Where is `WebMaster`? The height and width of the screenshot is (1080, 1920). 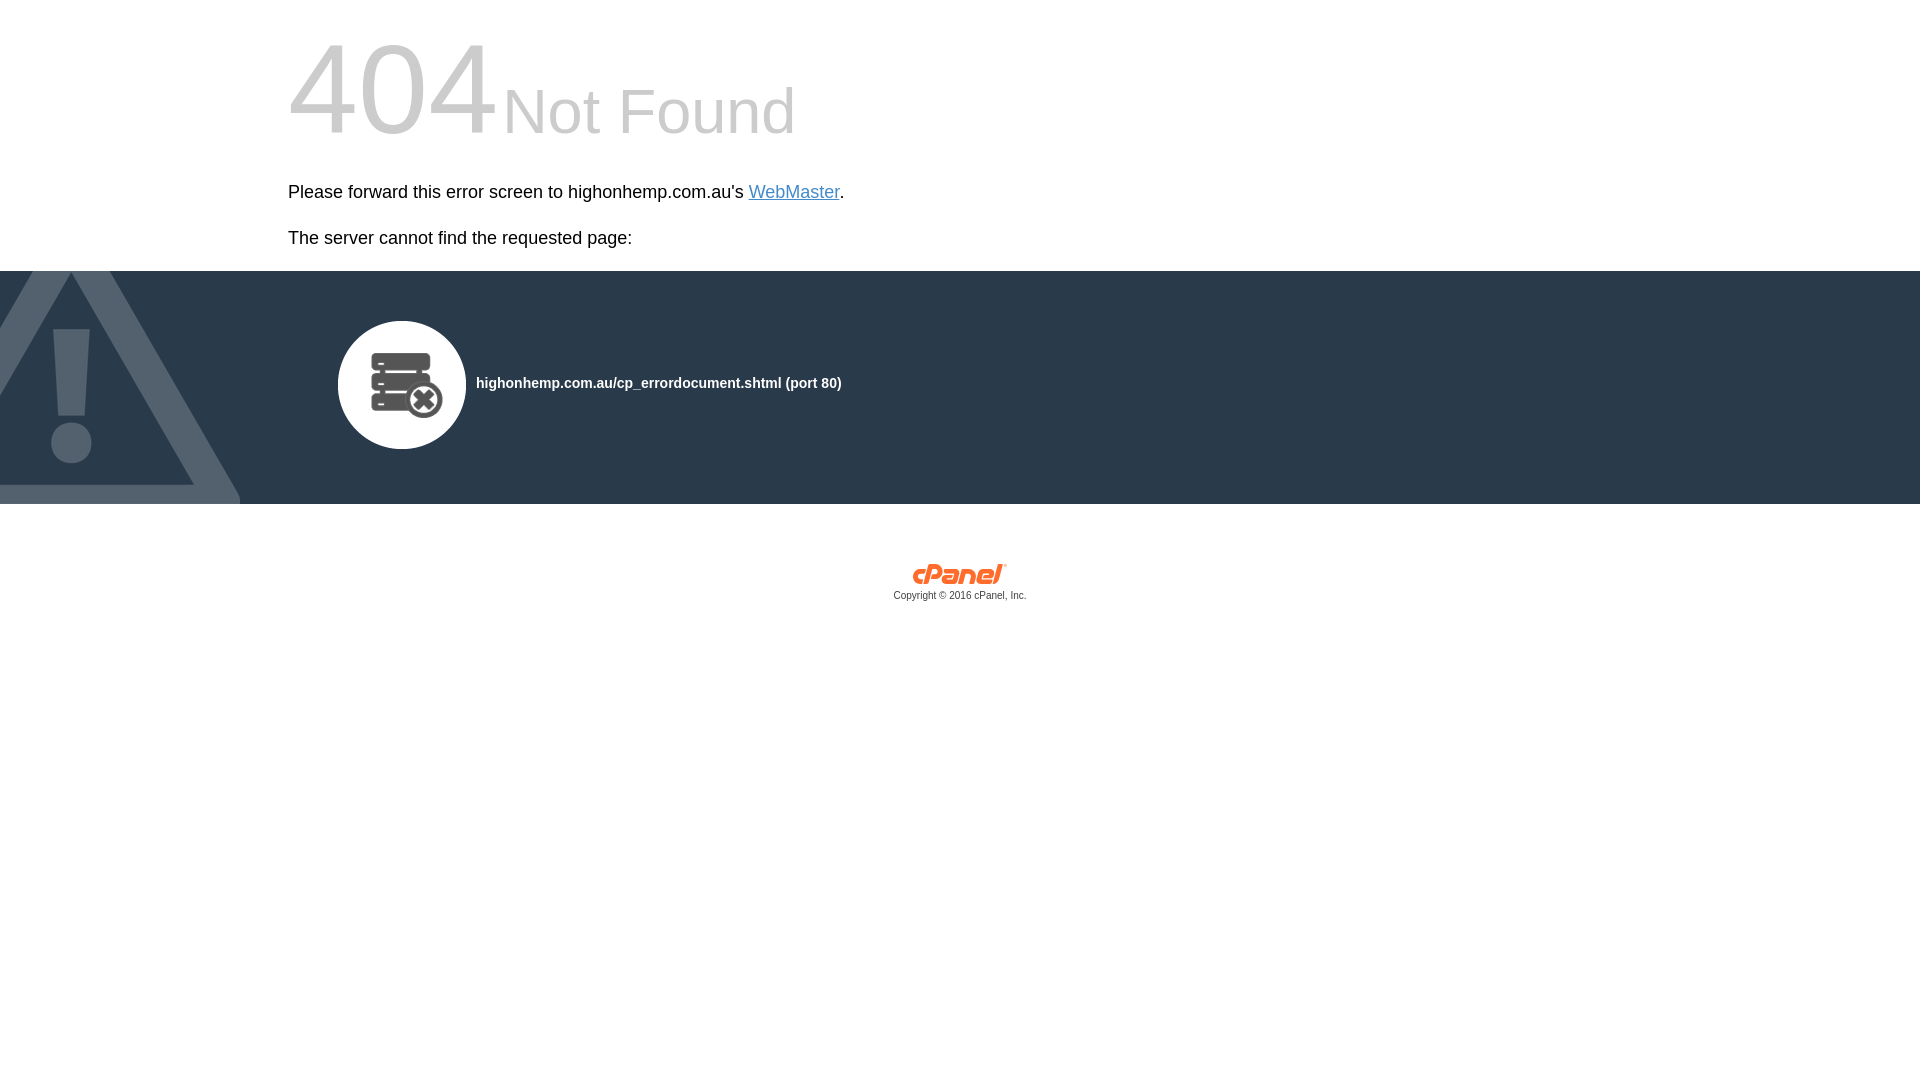 WebMaster is located at coordinates (794, 192).